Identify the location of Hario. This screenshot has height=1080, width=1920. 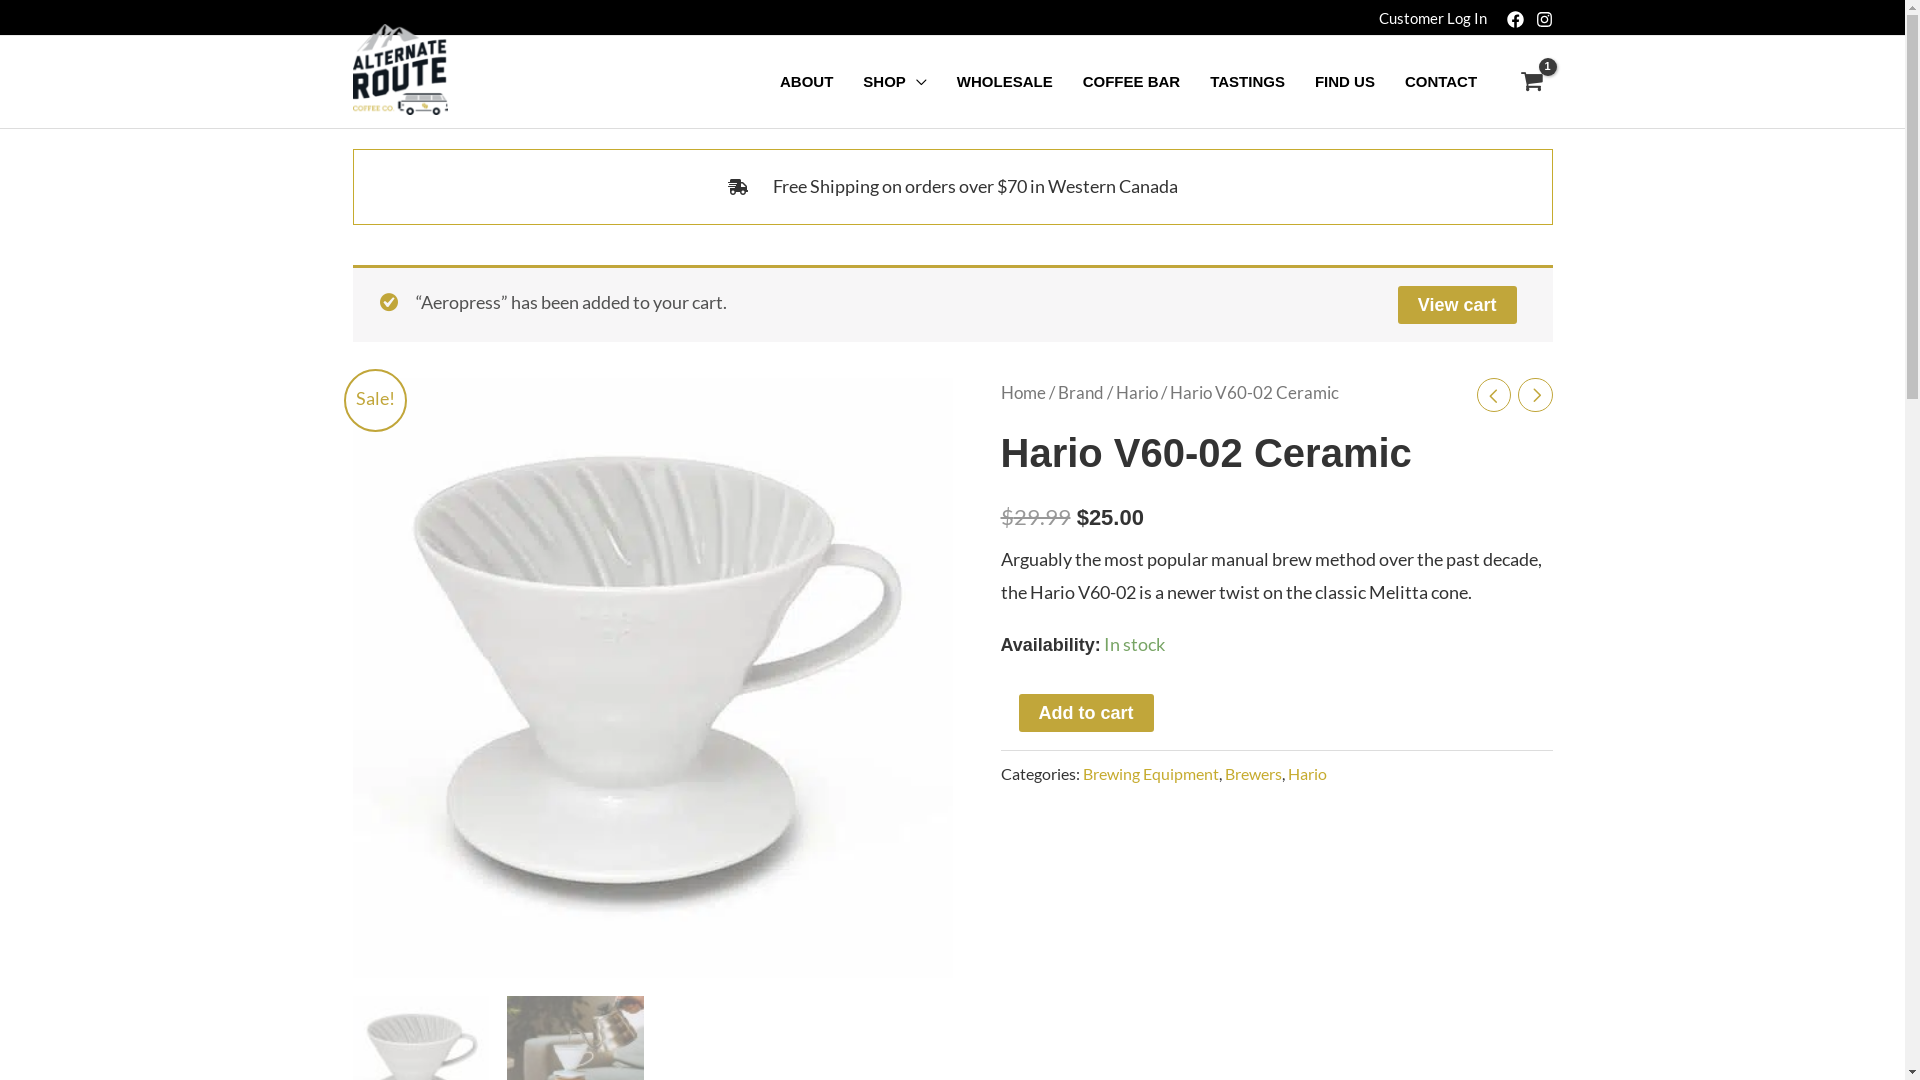
(1308, 774).